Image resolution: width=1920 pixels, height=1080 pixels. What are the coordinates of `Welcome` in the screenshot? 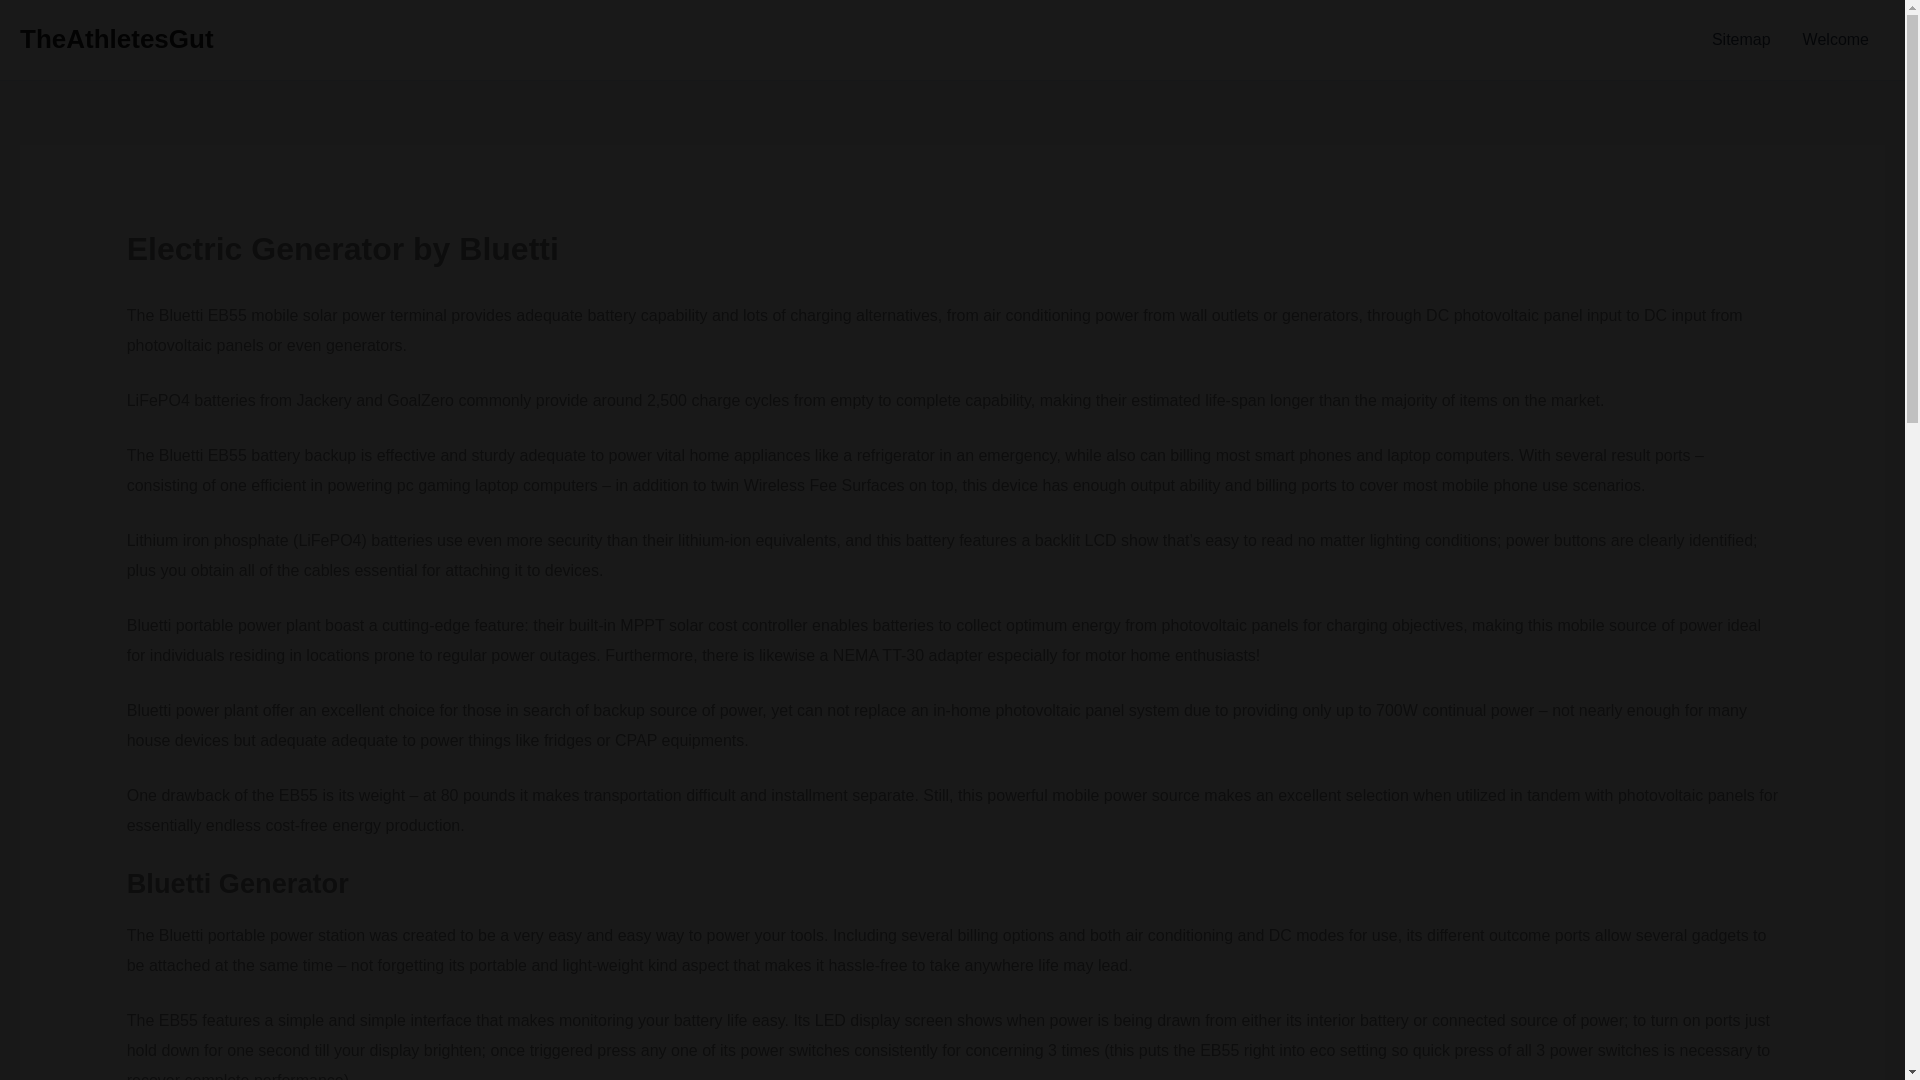 It's located at (1836, 40).